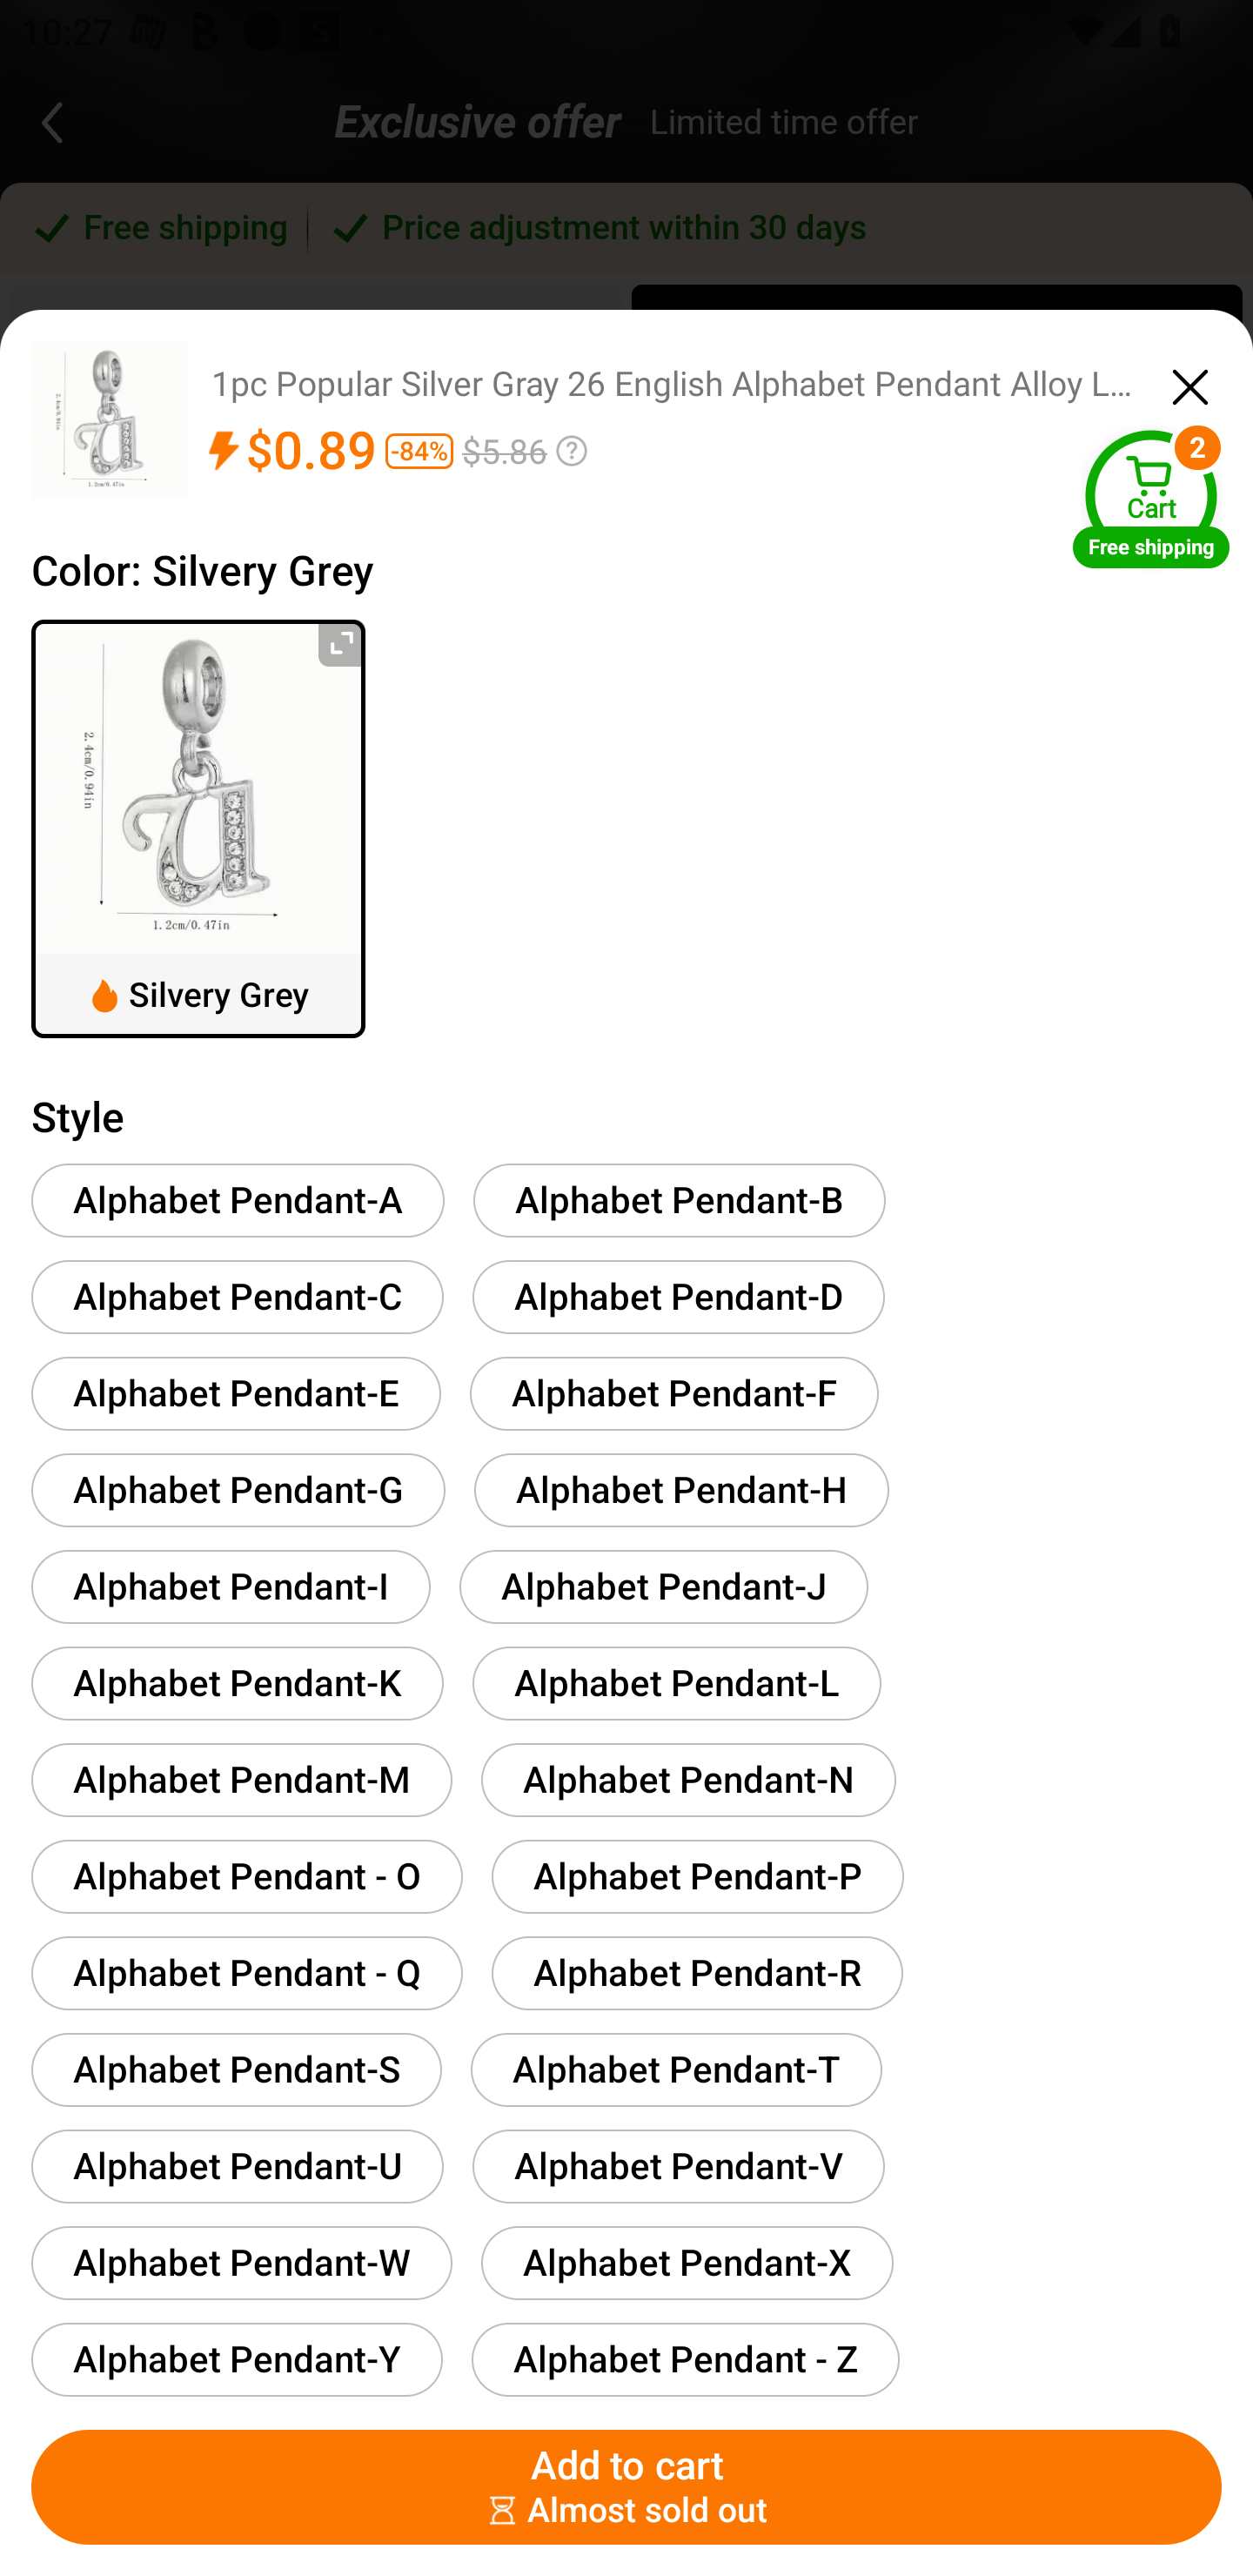 The image size is (1253, 2576). I want to click on  Alphabet Pendant-S, so click(237, 2070).